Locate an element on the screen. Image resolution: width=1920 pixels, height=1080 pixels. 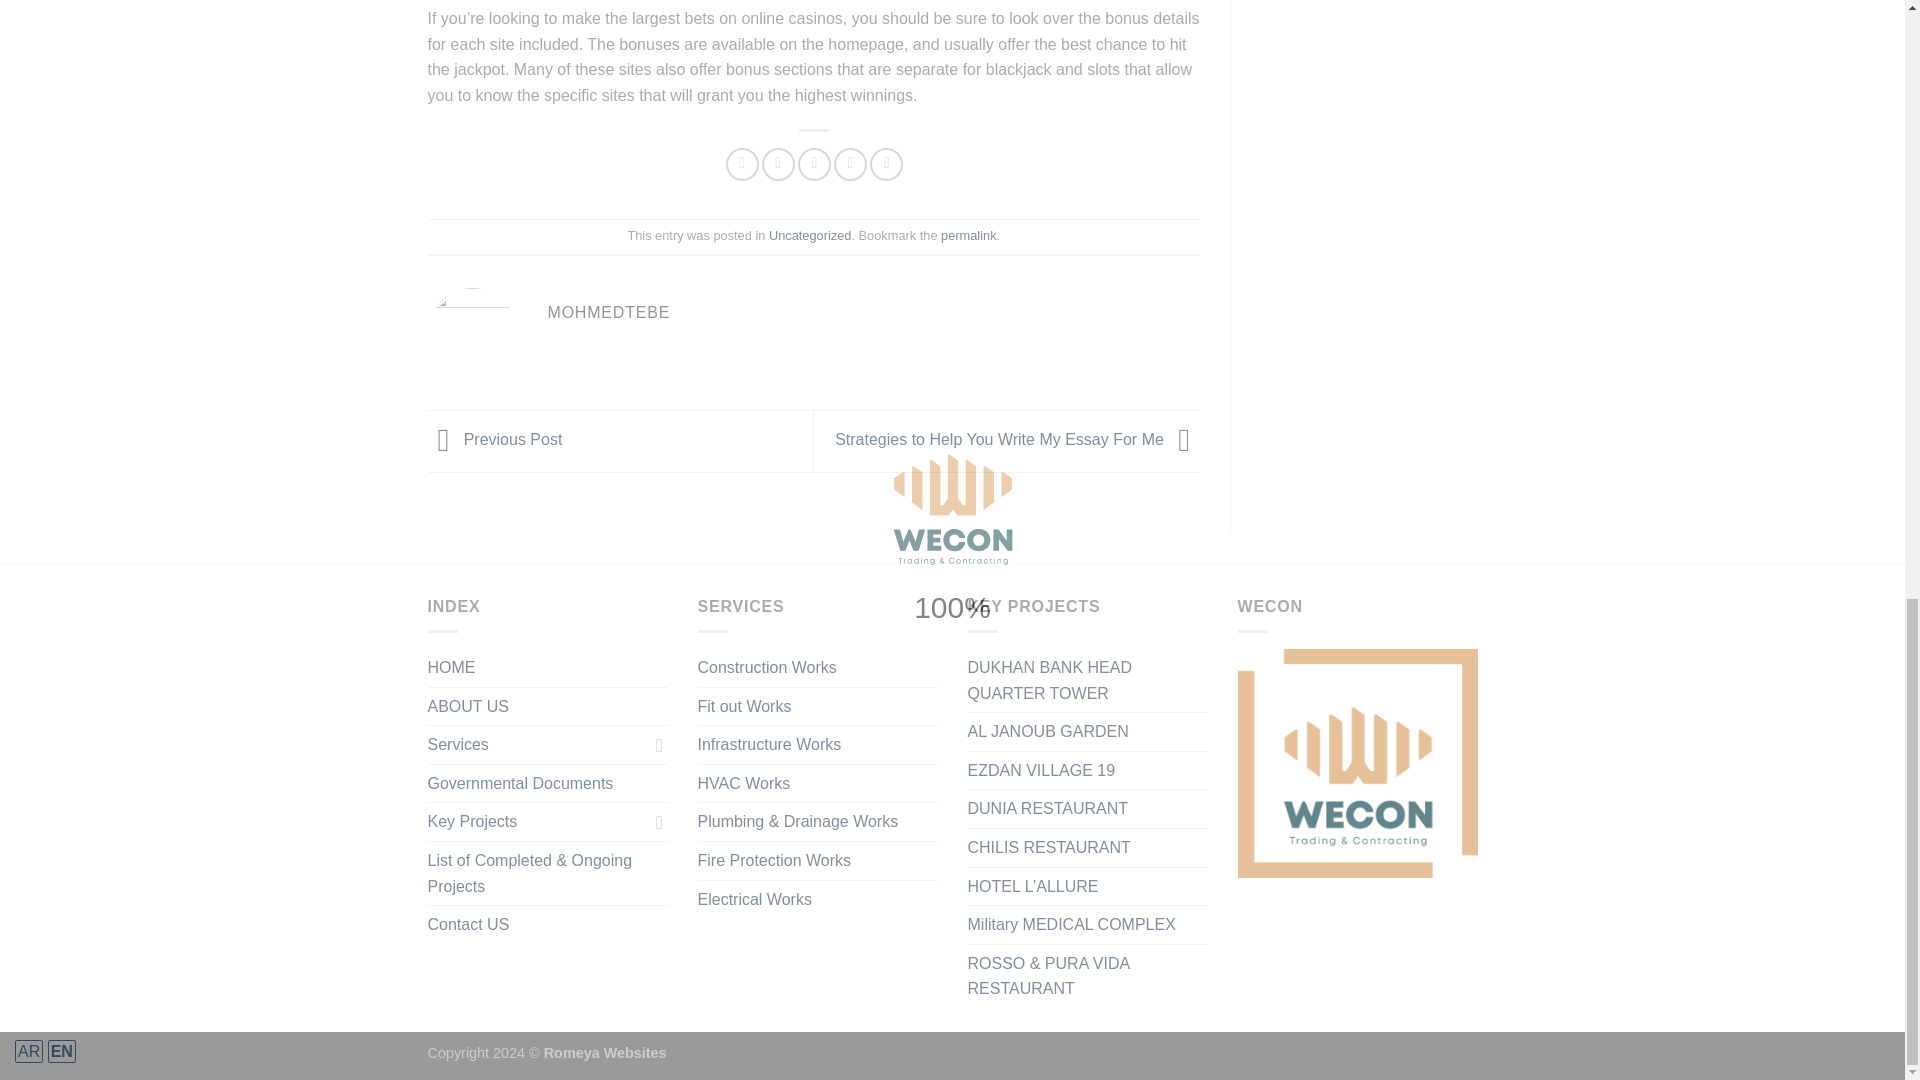
Previous Post is located at coordinates (495, 440).